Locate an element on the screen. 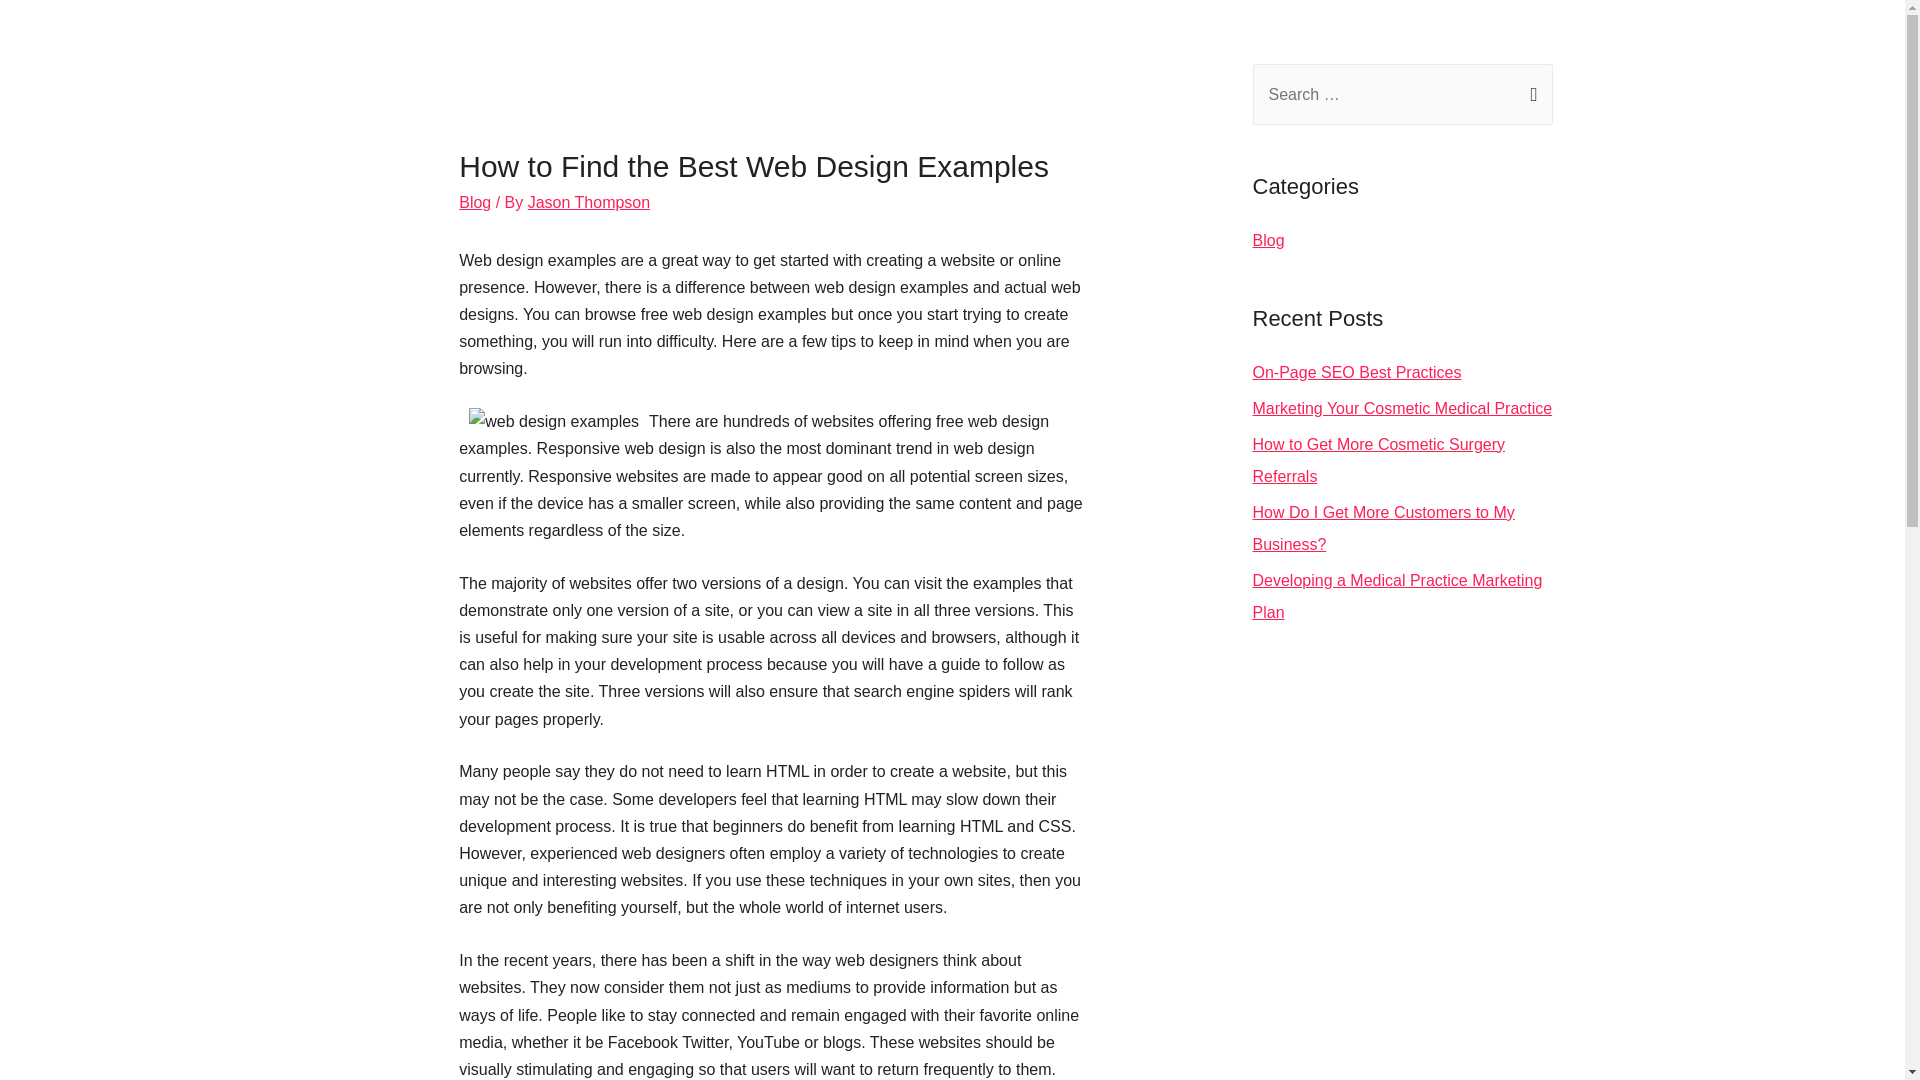 Image resolution: width=1920 pixels, height=1080 pixels. Blog is located at coordinates (1268, 240).